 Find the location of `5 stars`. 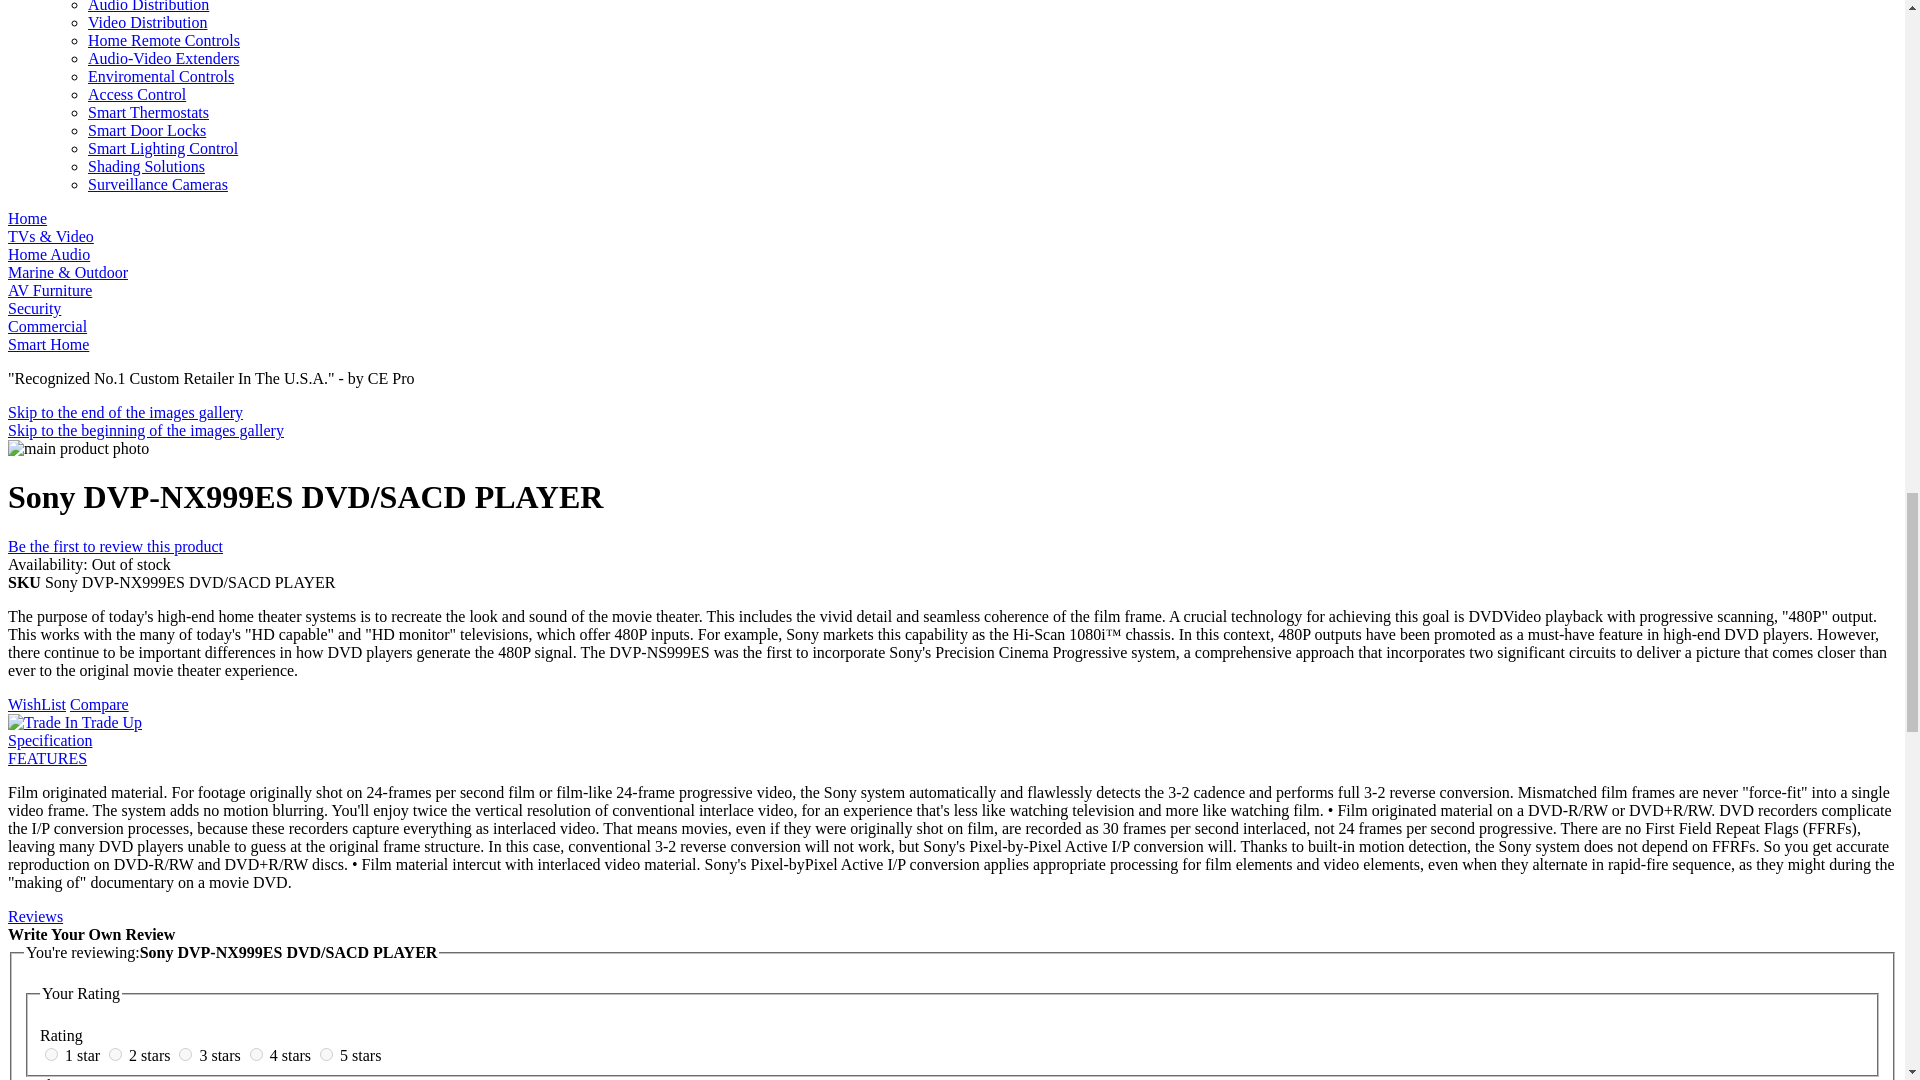

5 stars is located at coordinates (360, 1054).